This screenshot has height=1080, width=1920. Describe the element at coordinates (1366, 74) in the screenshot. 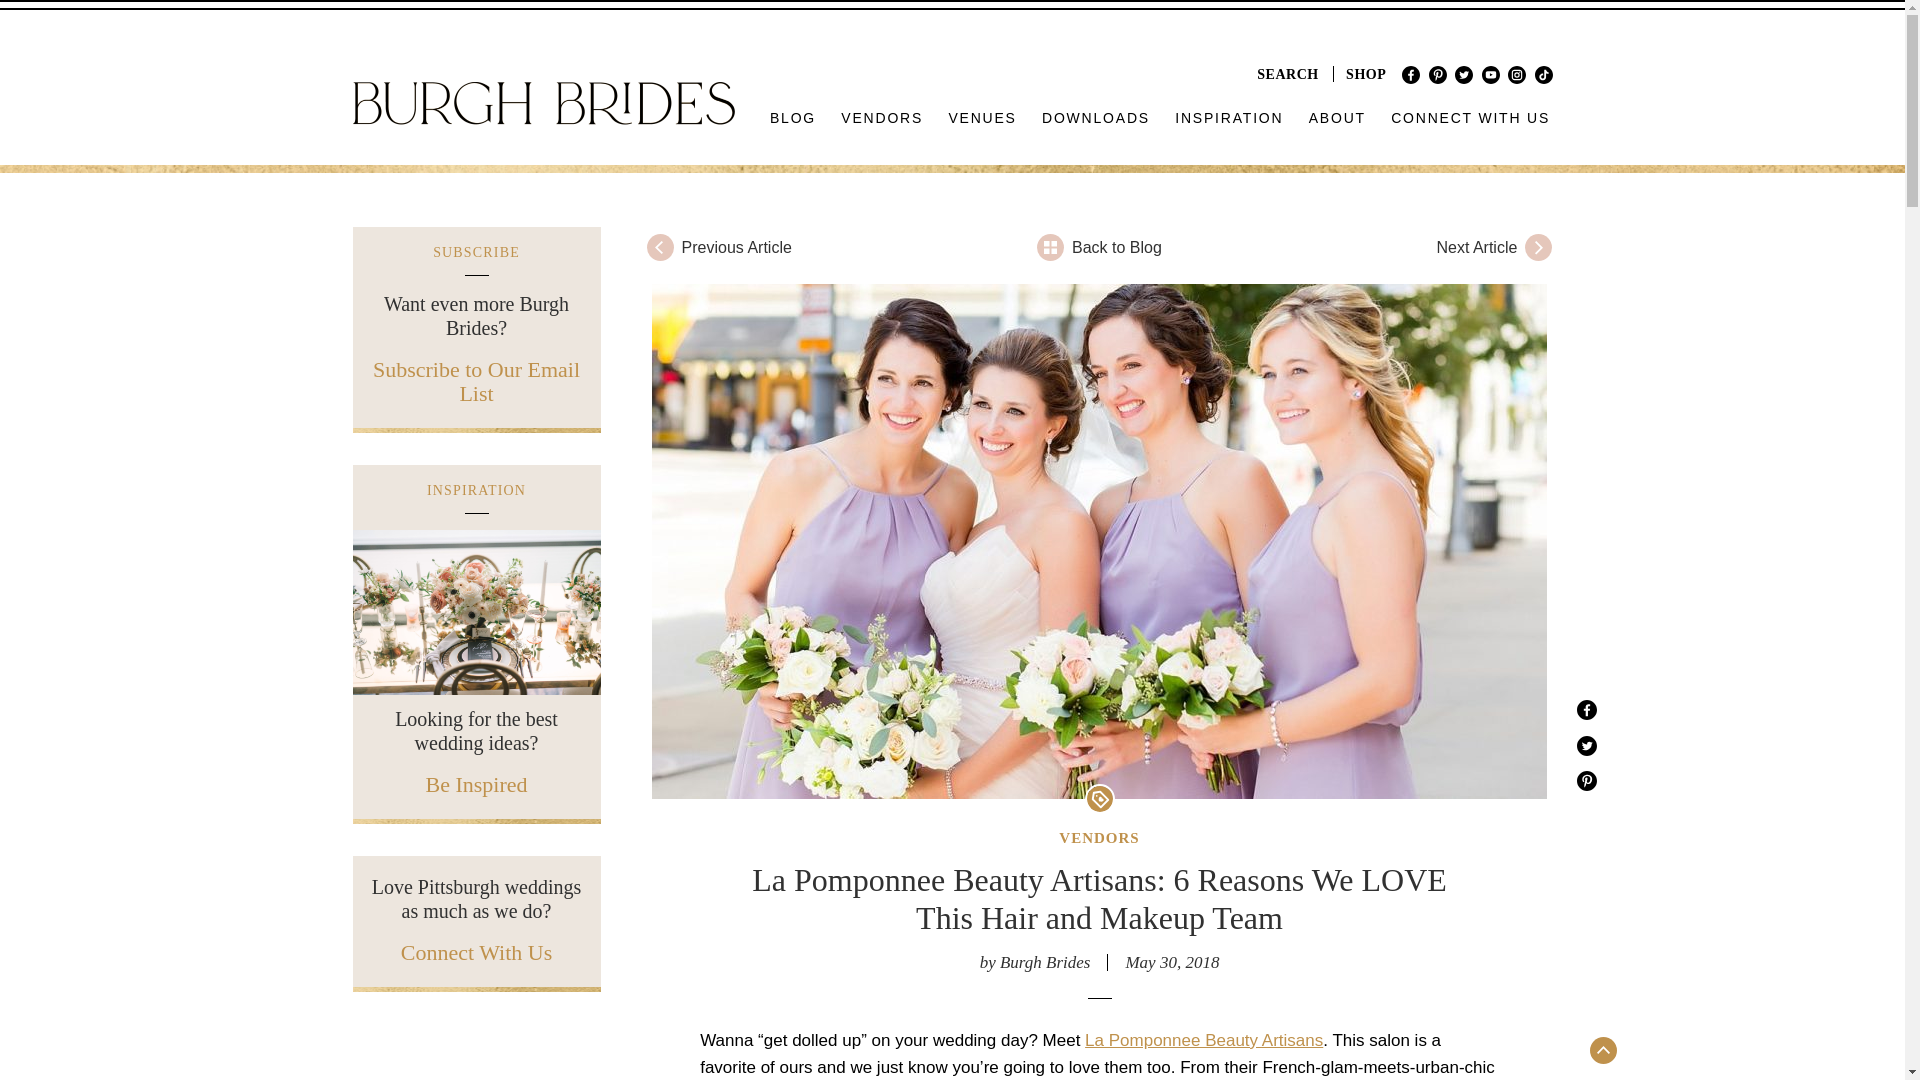

I see `SHOP` at that location.